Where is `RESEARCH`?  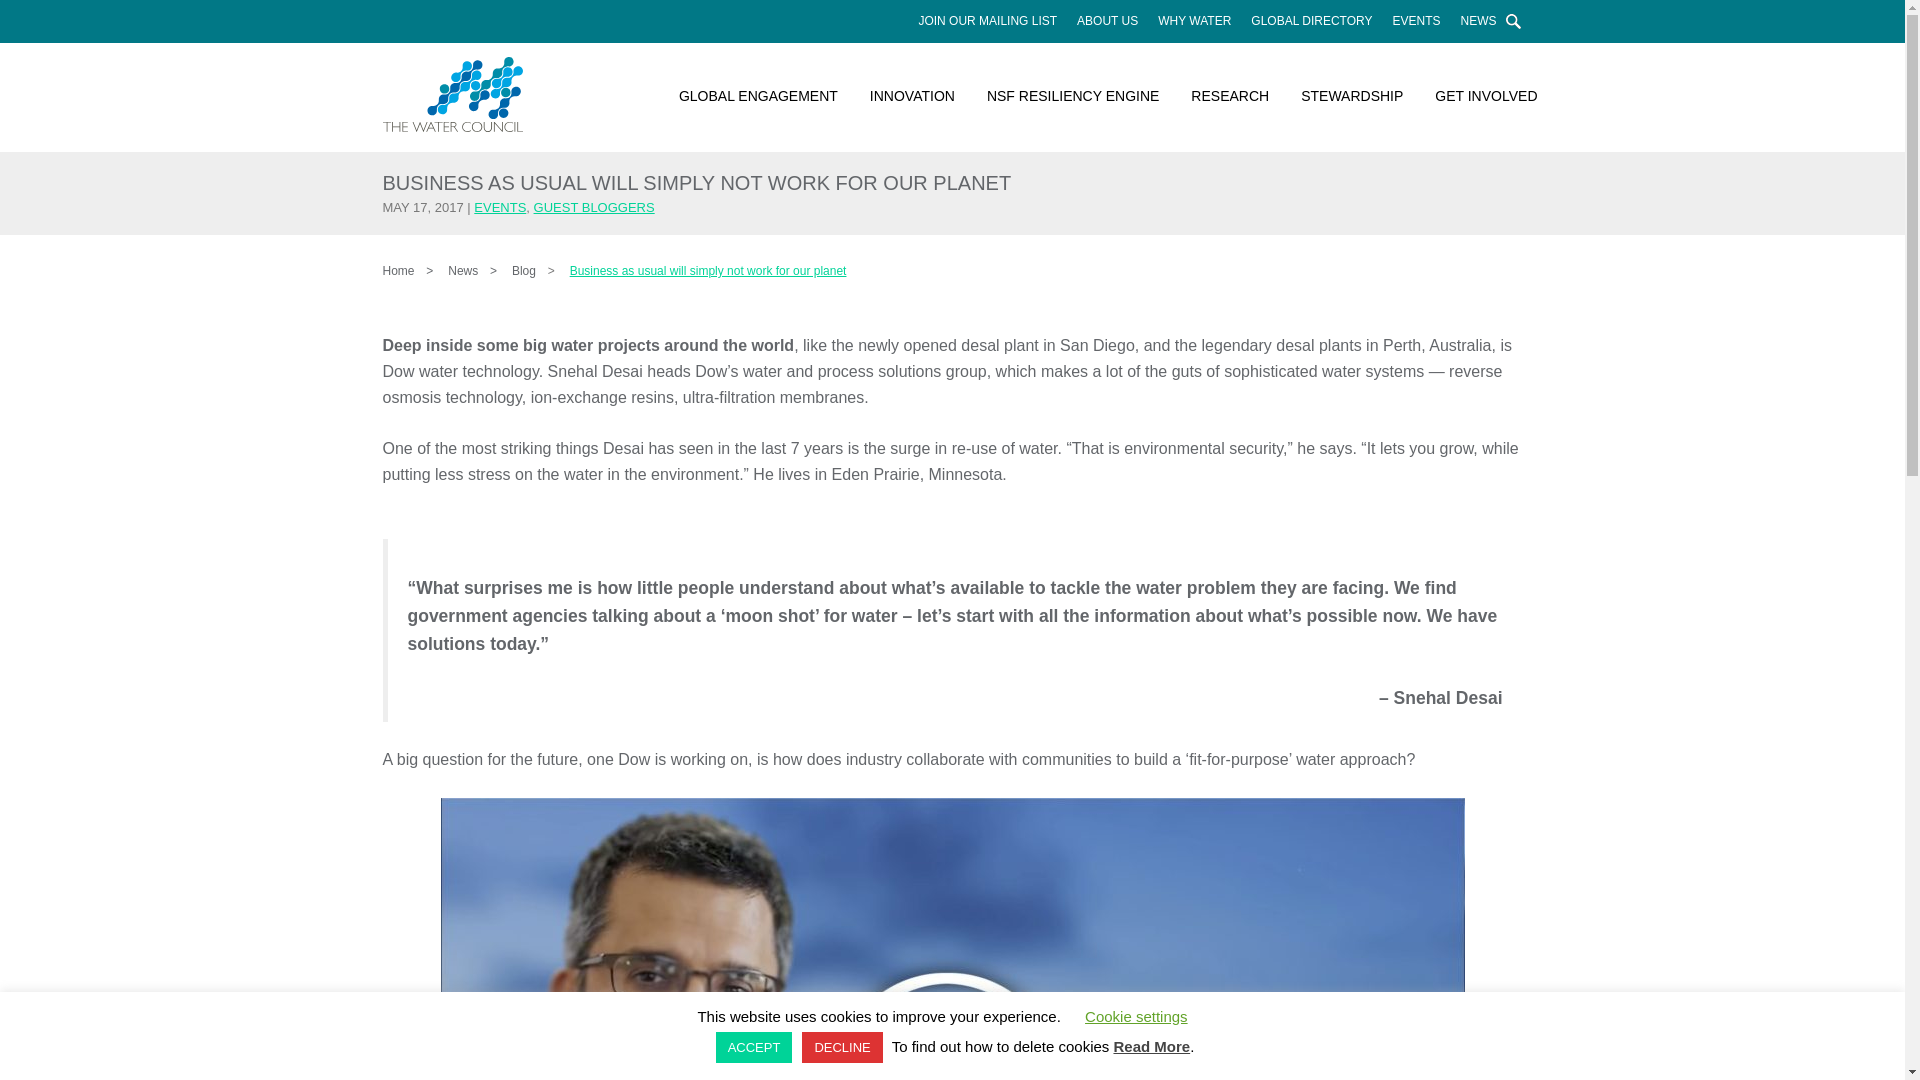
RESEARCH is located at coordinates (1230, 96).